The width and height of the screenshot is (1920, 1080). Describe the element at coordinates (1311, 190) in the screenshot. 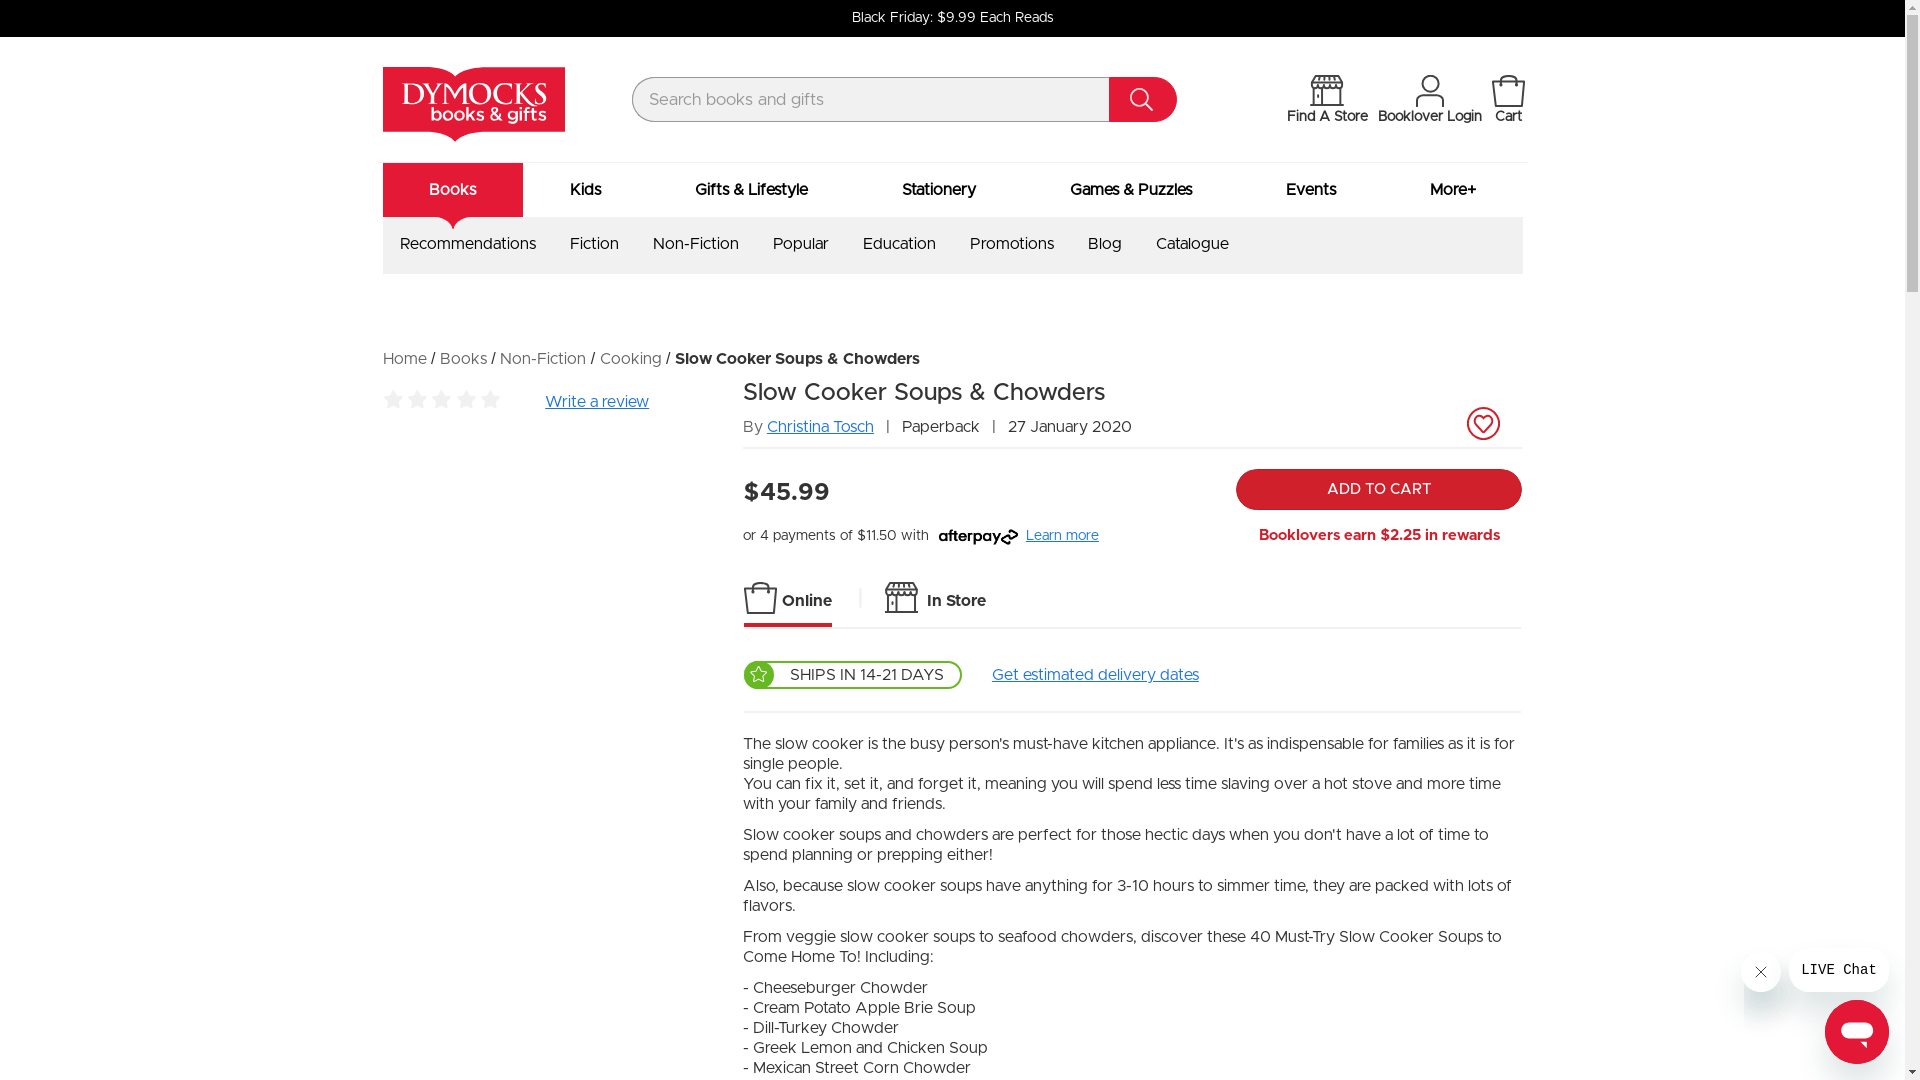

I see `Events` at that location.